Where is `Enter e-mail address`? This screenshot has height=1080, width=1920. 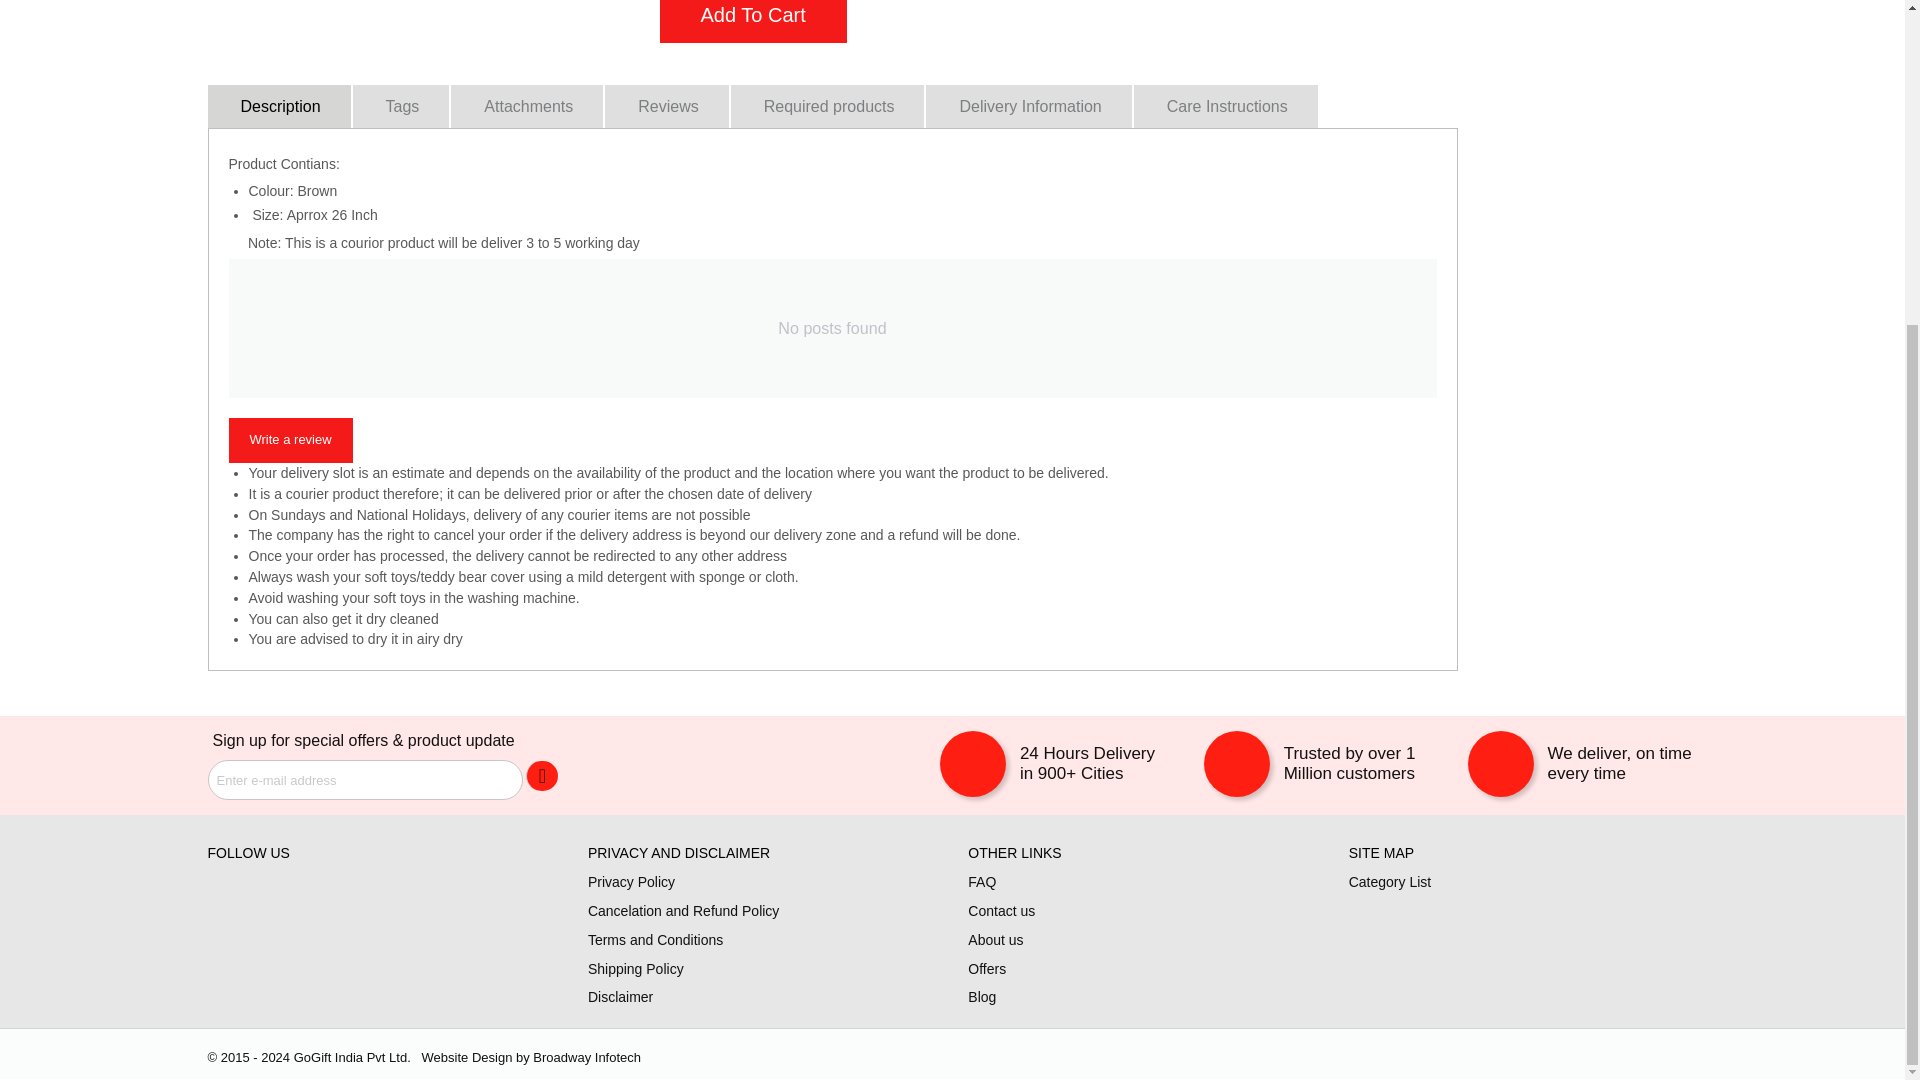
Enter e-mail address is located at coordinates (364, 780).